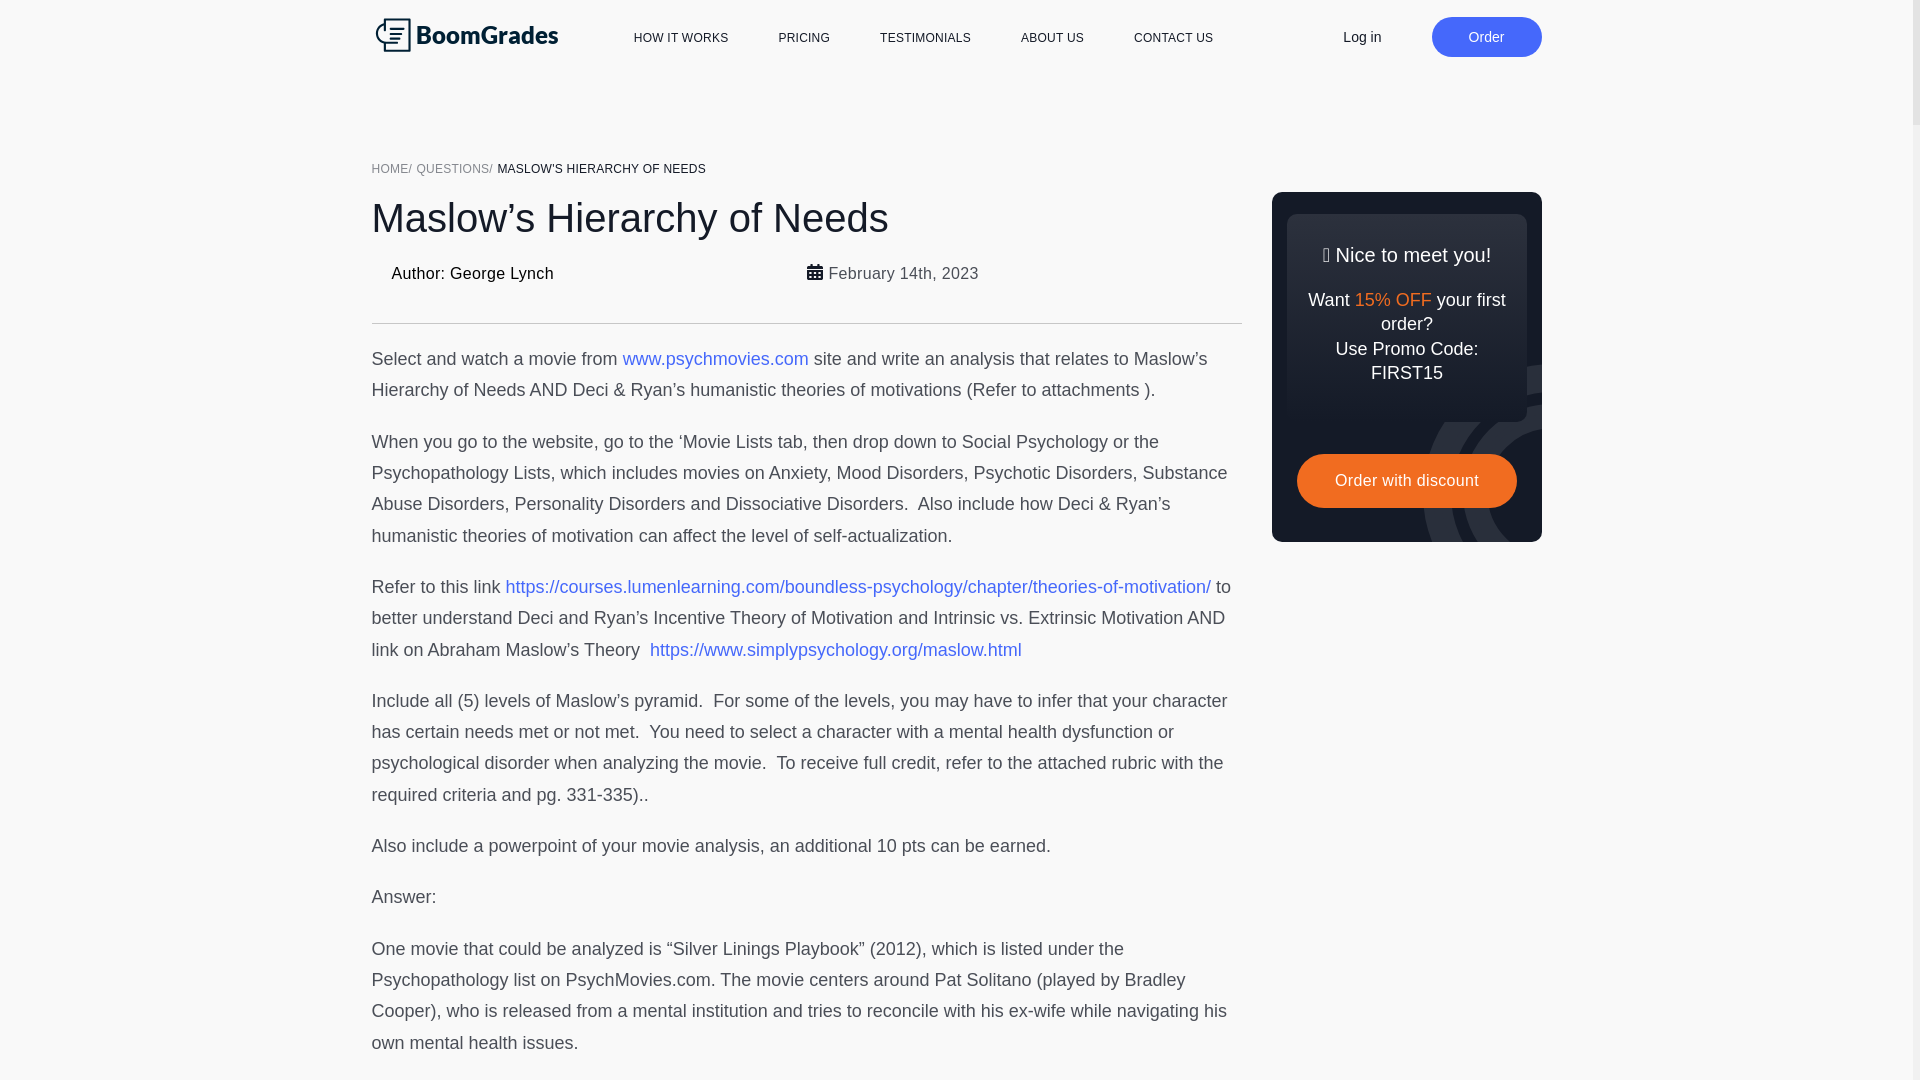 The height and width of the screenshot is (1080, 1920). What do you see at coordinates (681, 38) in the screenshot?
I see `HOW IT WORKS` at bounding box center [681, 38].